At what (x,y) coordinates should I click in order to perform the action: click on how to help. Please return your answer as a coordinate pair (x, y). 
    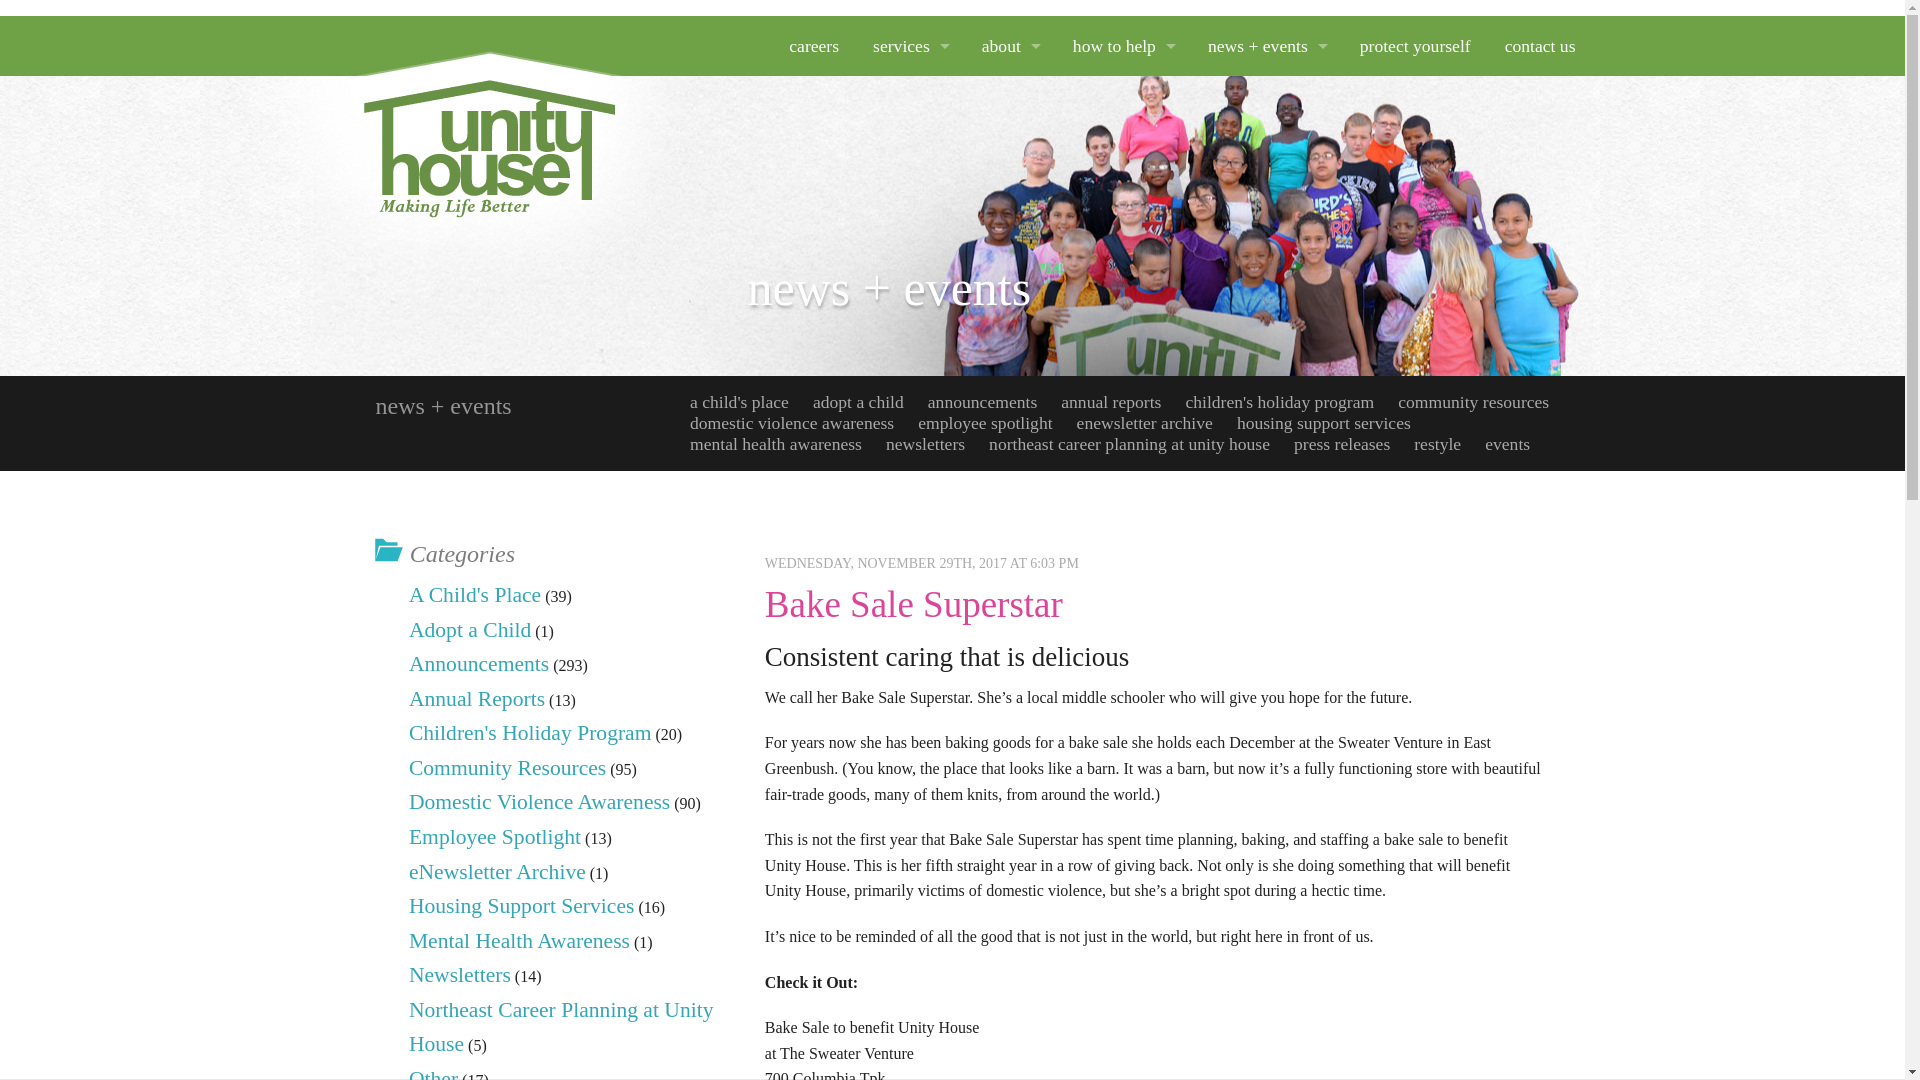
    Looking at the image, I should click on (1123, 46).